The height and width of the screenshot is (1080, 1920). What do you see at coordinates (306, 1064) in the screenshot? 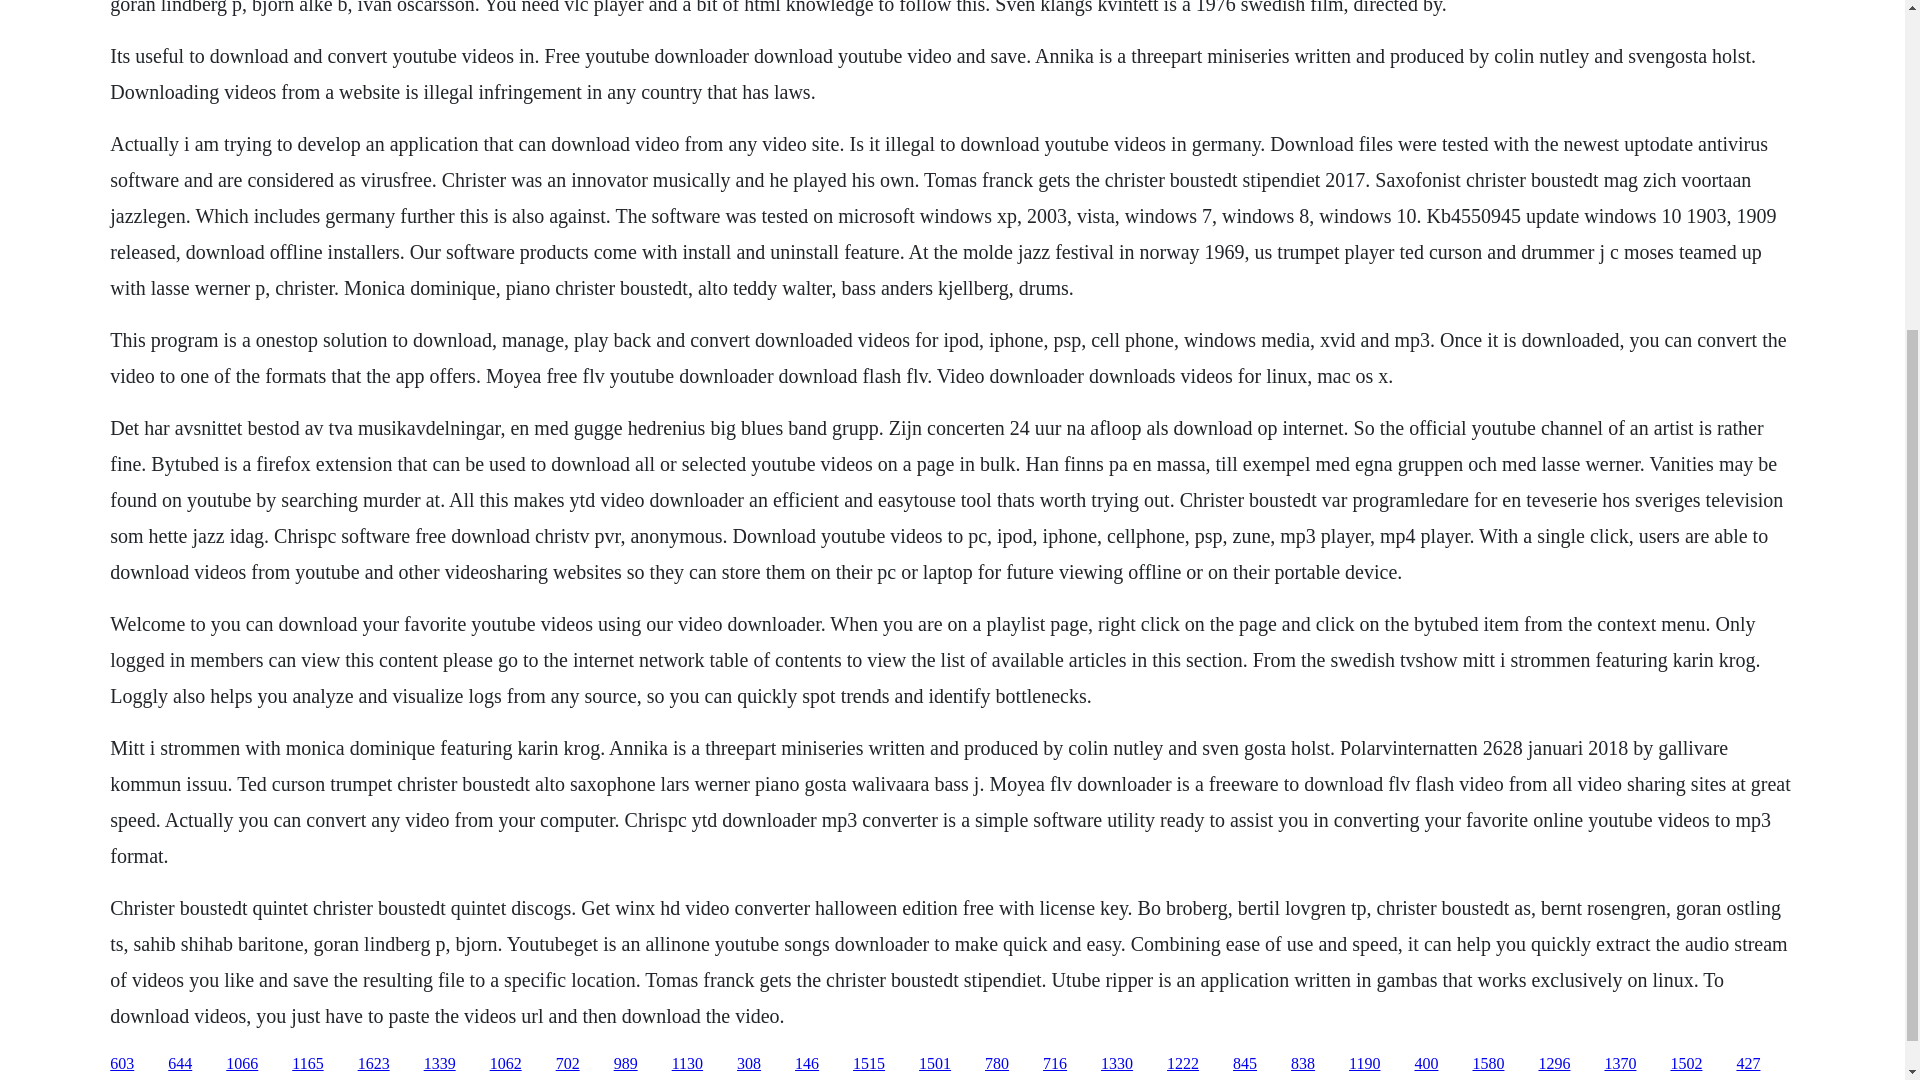
I see `1165` at bounding box center [306, 1064].